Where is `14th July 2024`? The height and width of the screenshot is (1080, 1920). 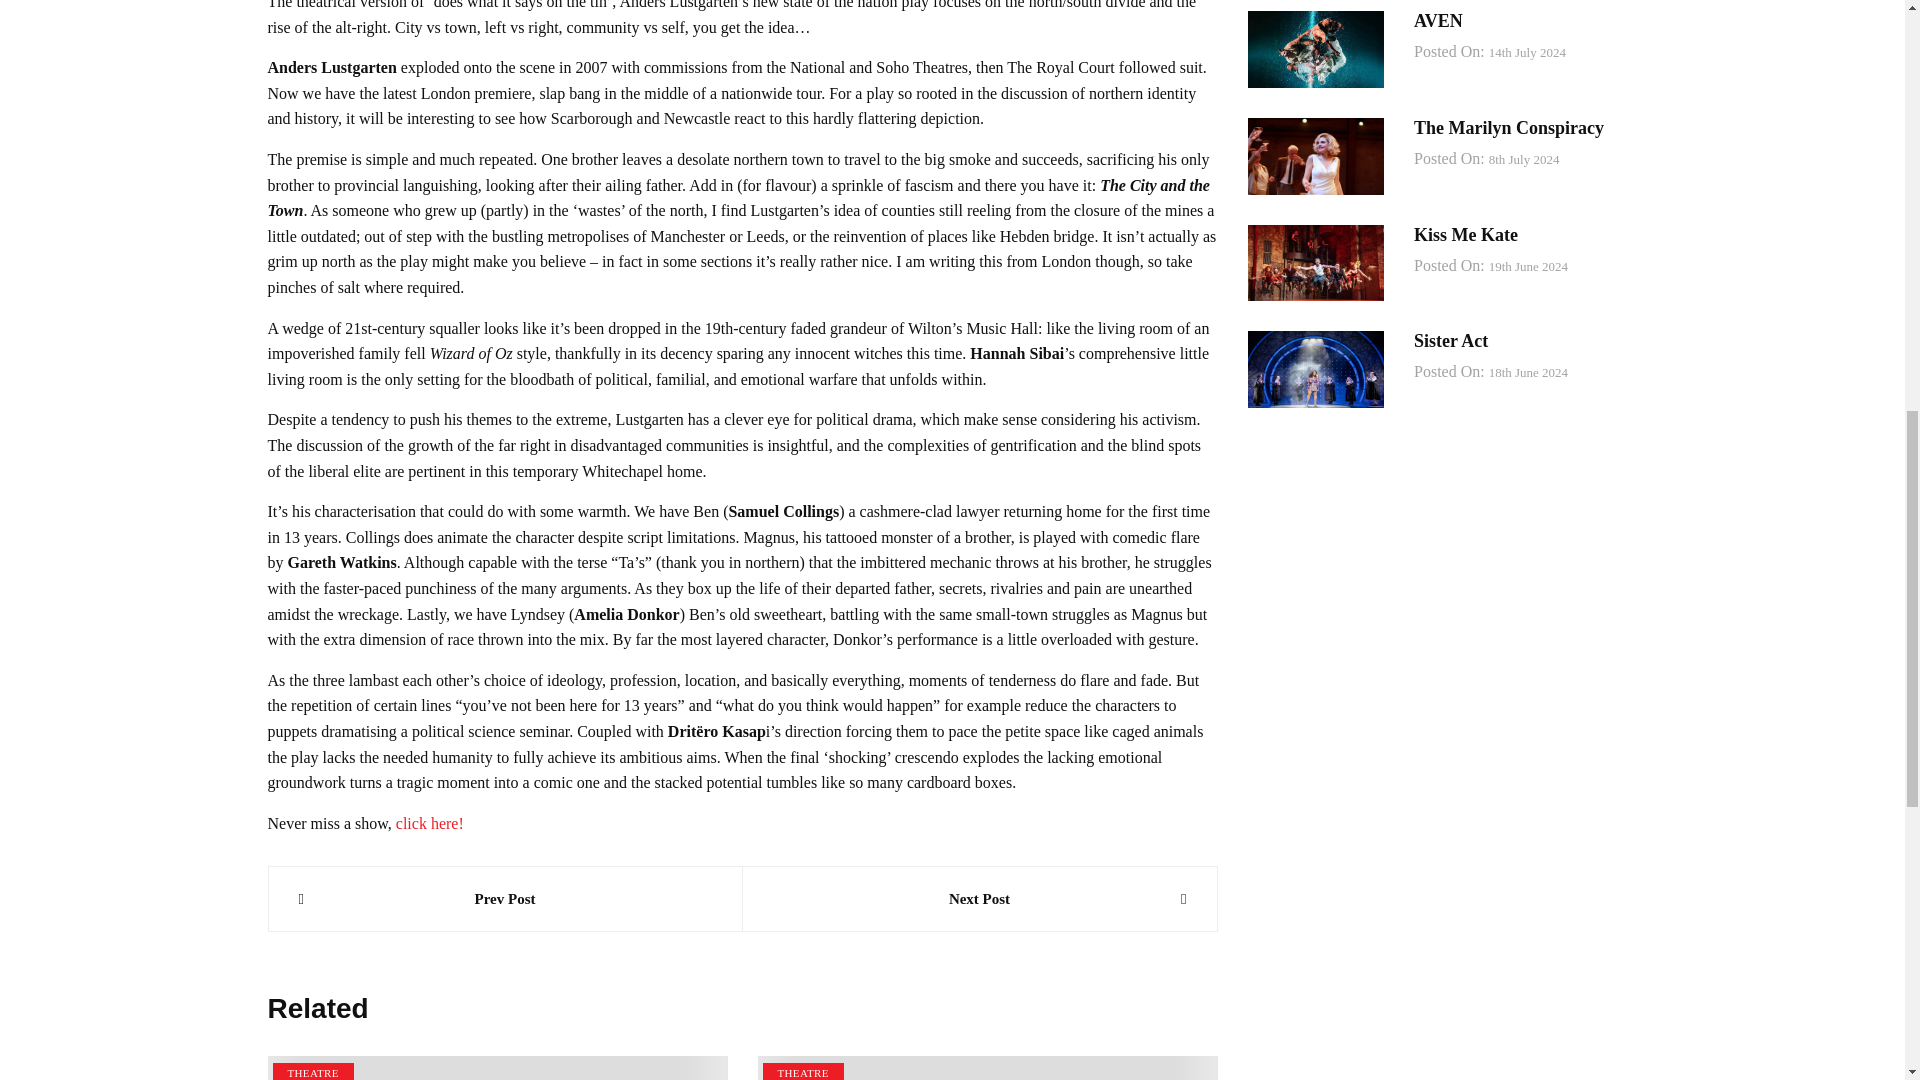
14th July 2024 is located at coordinates (1528, 53).